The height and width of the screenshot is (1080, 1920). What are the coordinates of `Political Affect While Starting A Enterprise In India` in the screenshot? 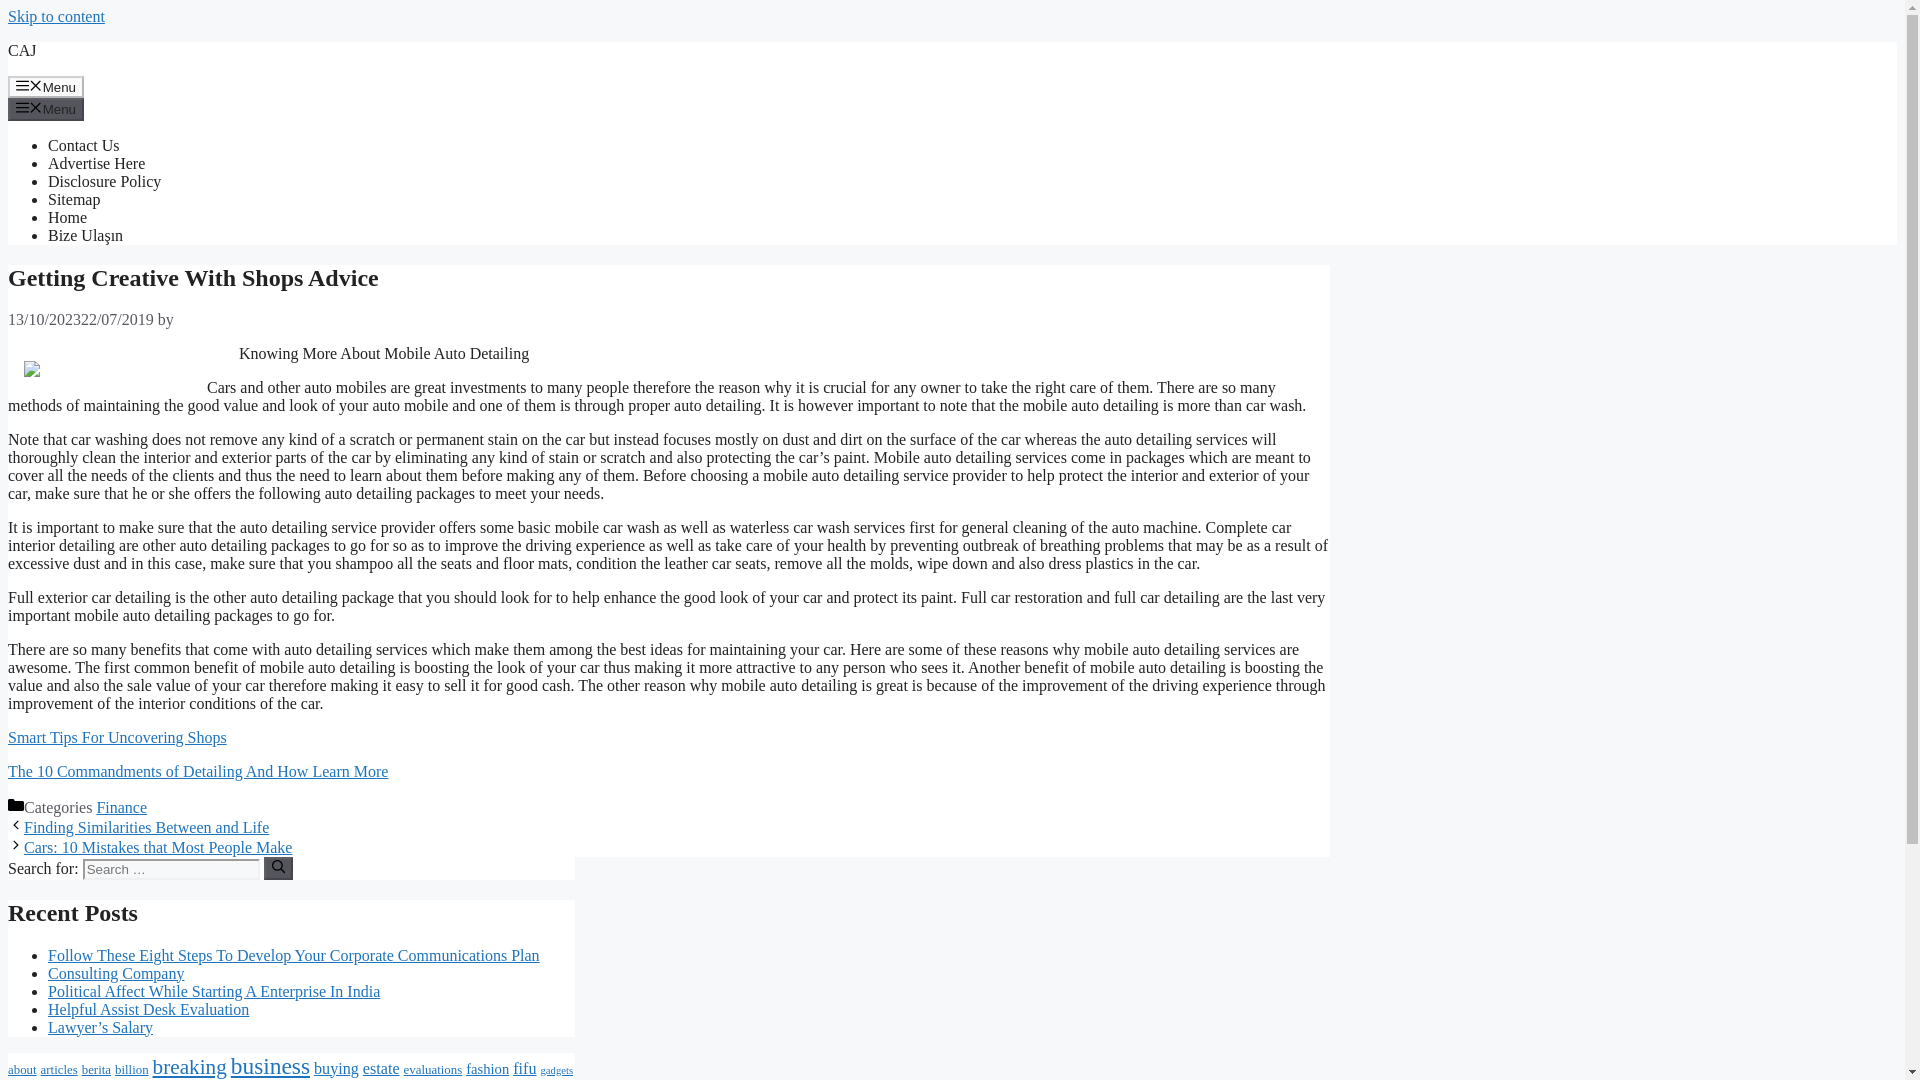 It's located at (214, 991).